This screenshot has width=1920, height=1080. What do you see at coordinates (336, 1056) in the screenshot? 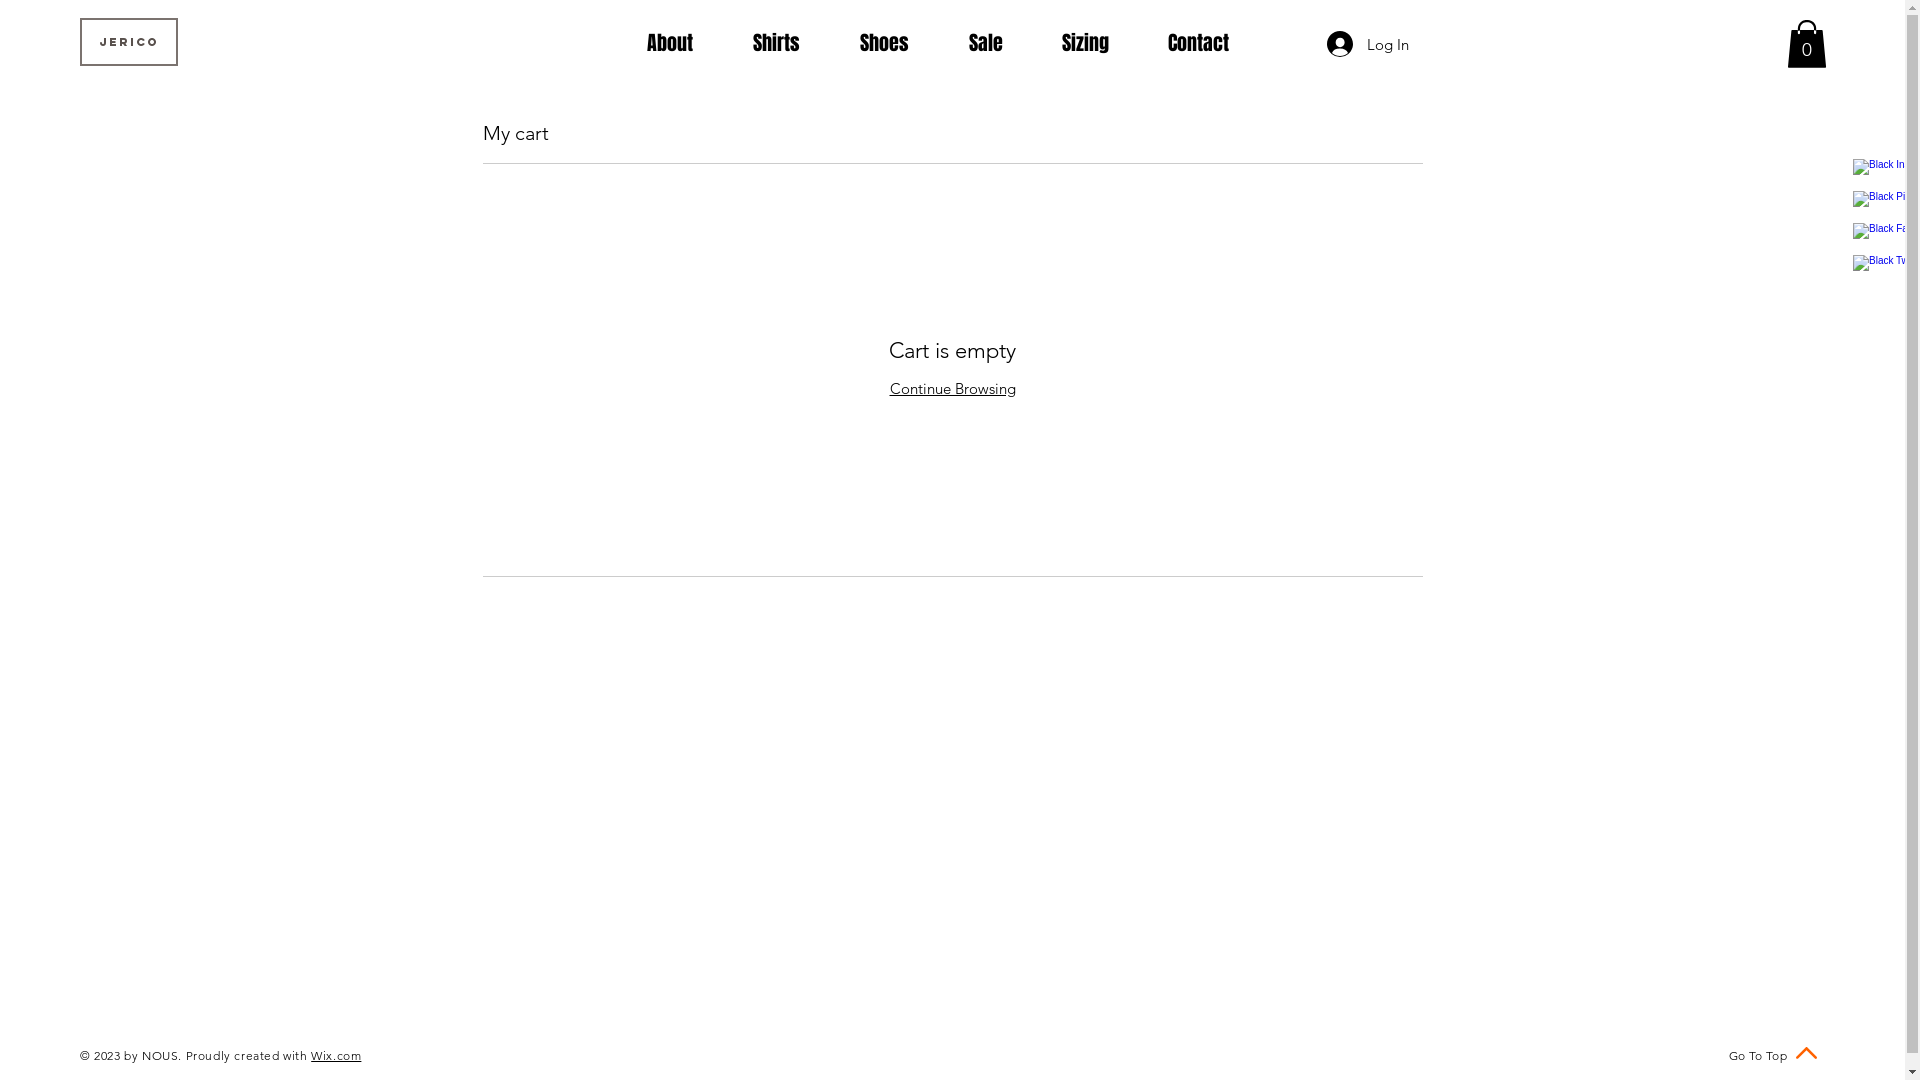
I see `Wix.com` at bounding box center [336, 1056].